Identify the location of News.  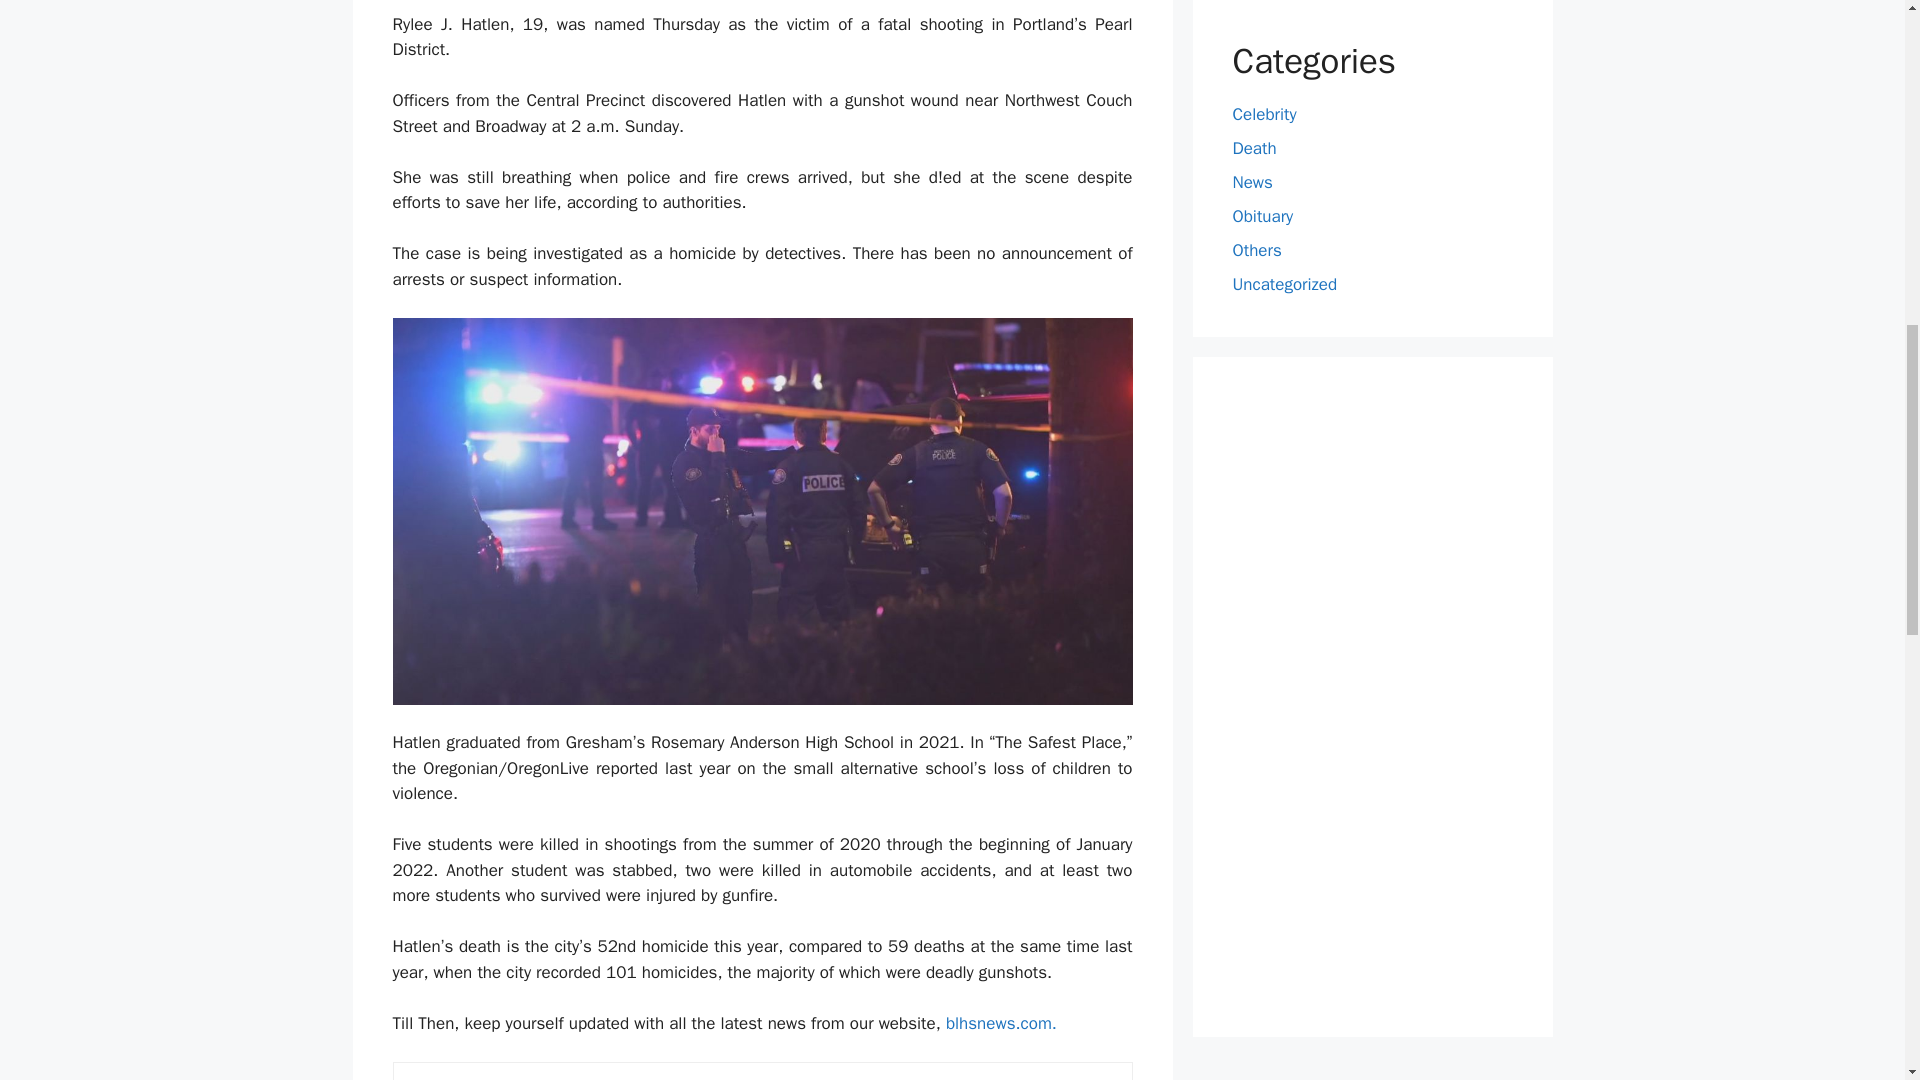
(1252, 182).